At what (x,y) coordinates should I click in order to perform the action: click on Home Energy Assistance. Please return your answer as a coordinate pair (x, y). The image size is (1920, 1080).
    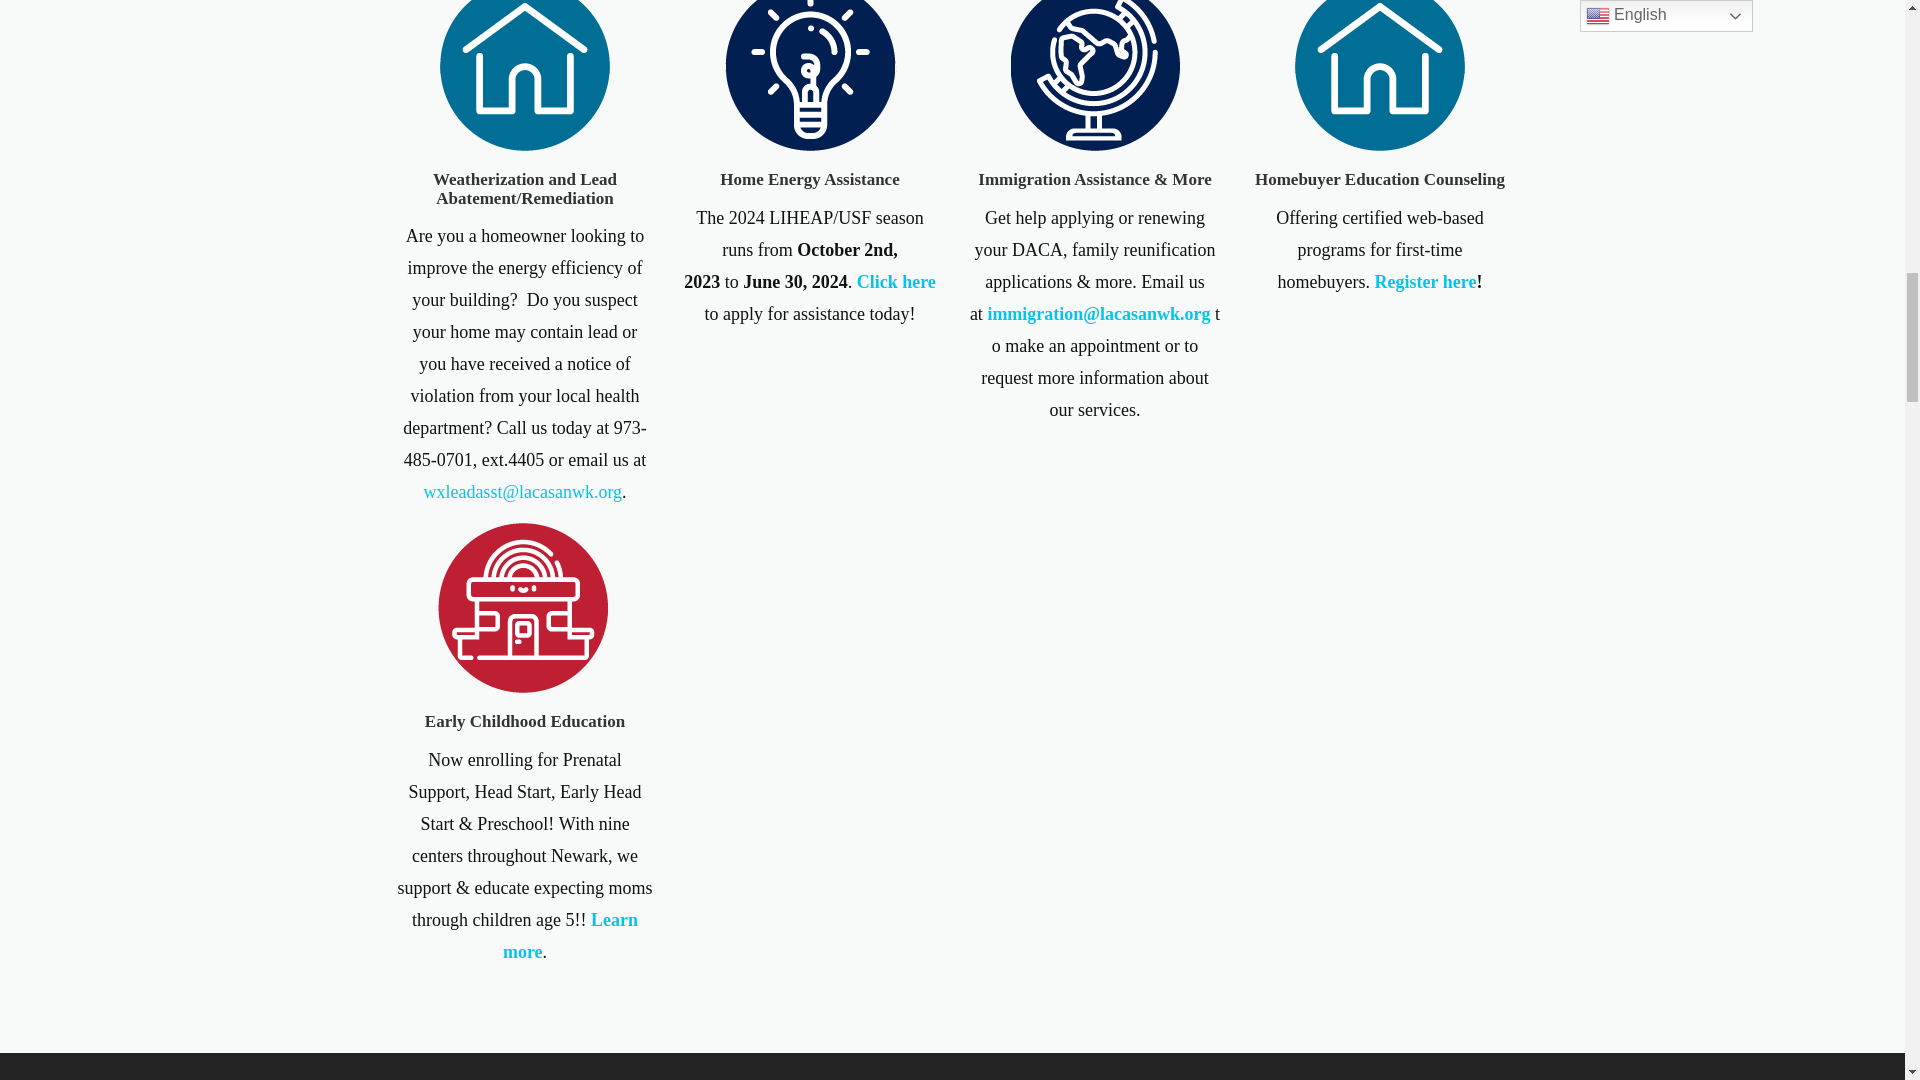
    Looking at the image, I should click on (809, 179).